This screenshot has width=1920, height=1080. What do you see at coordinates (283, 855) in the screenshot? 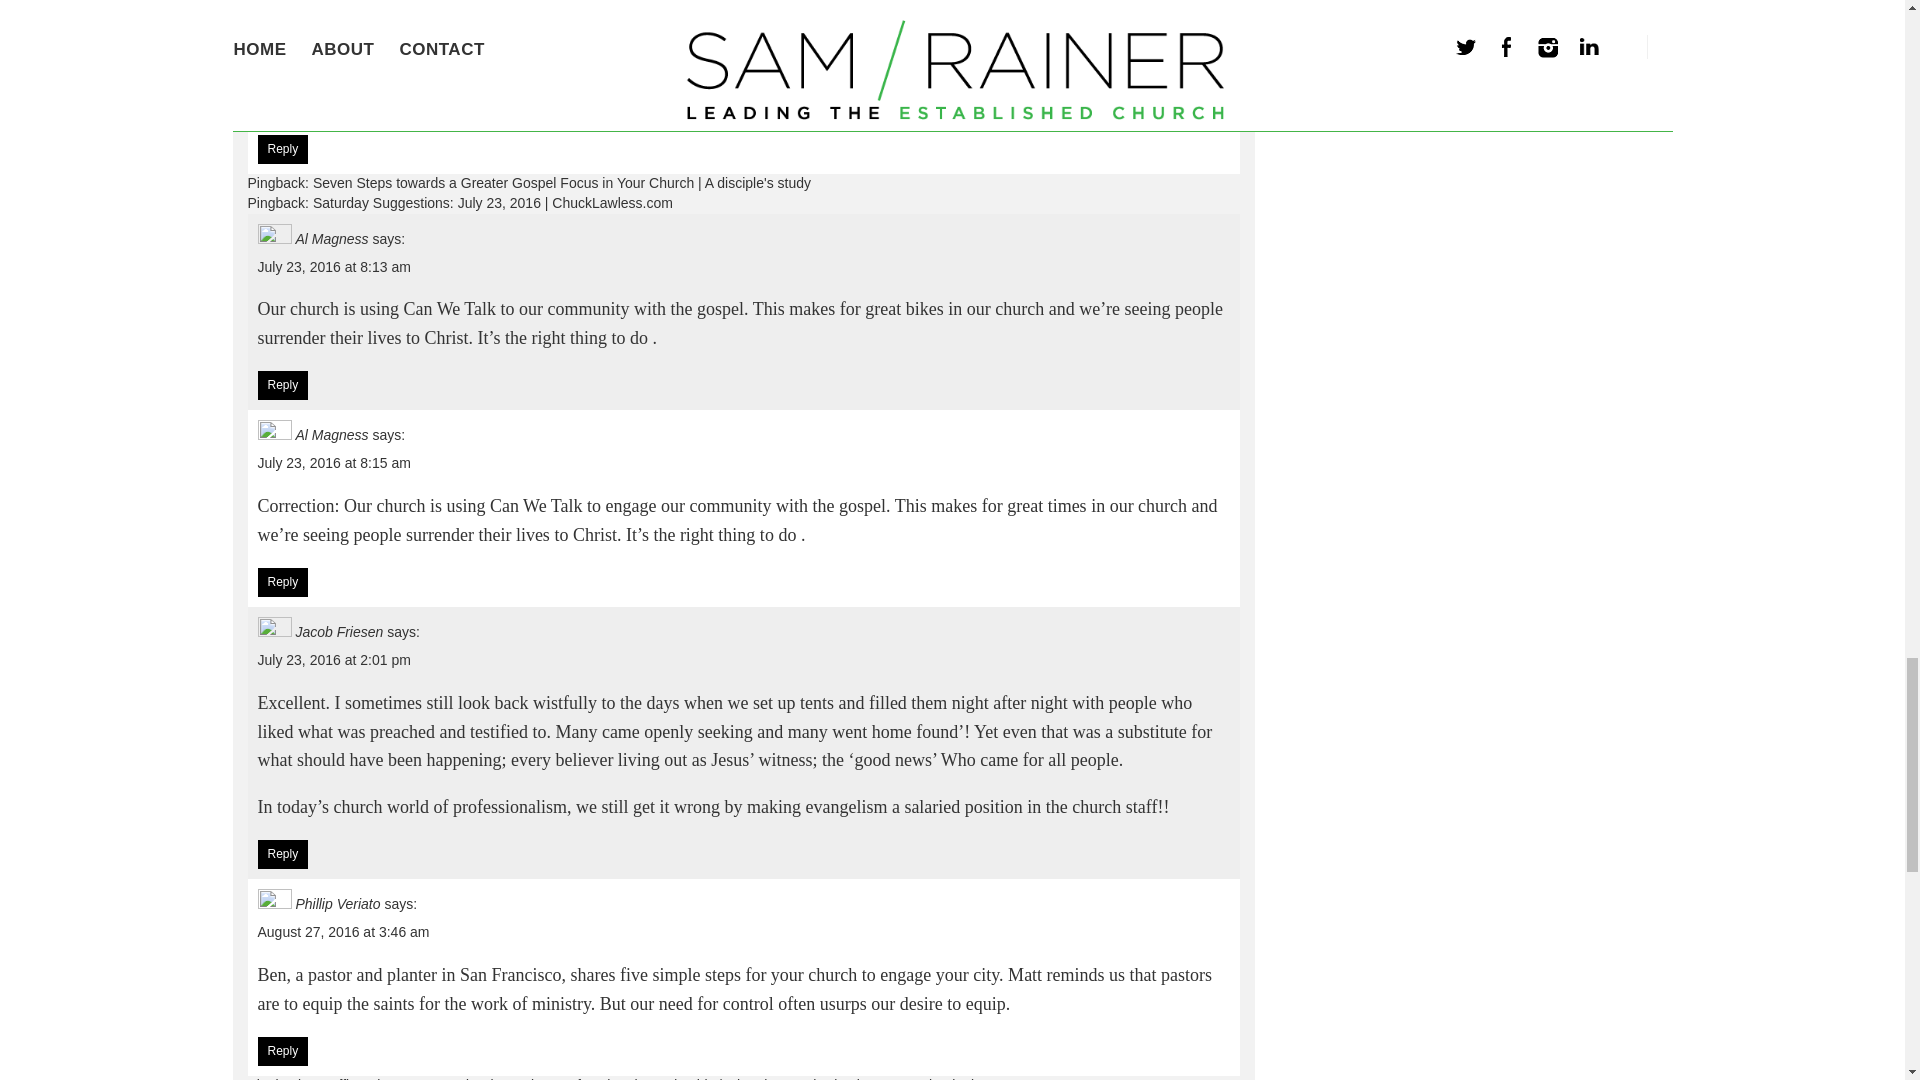
I see `Reply` at bounding box center [283, 855].